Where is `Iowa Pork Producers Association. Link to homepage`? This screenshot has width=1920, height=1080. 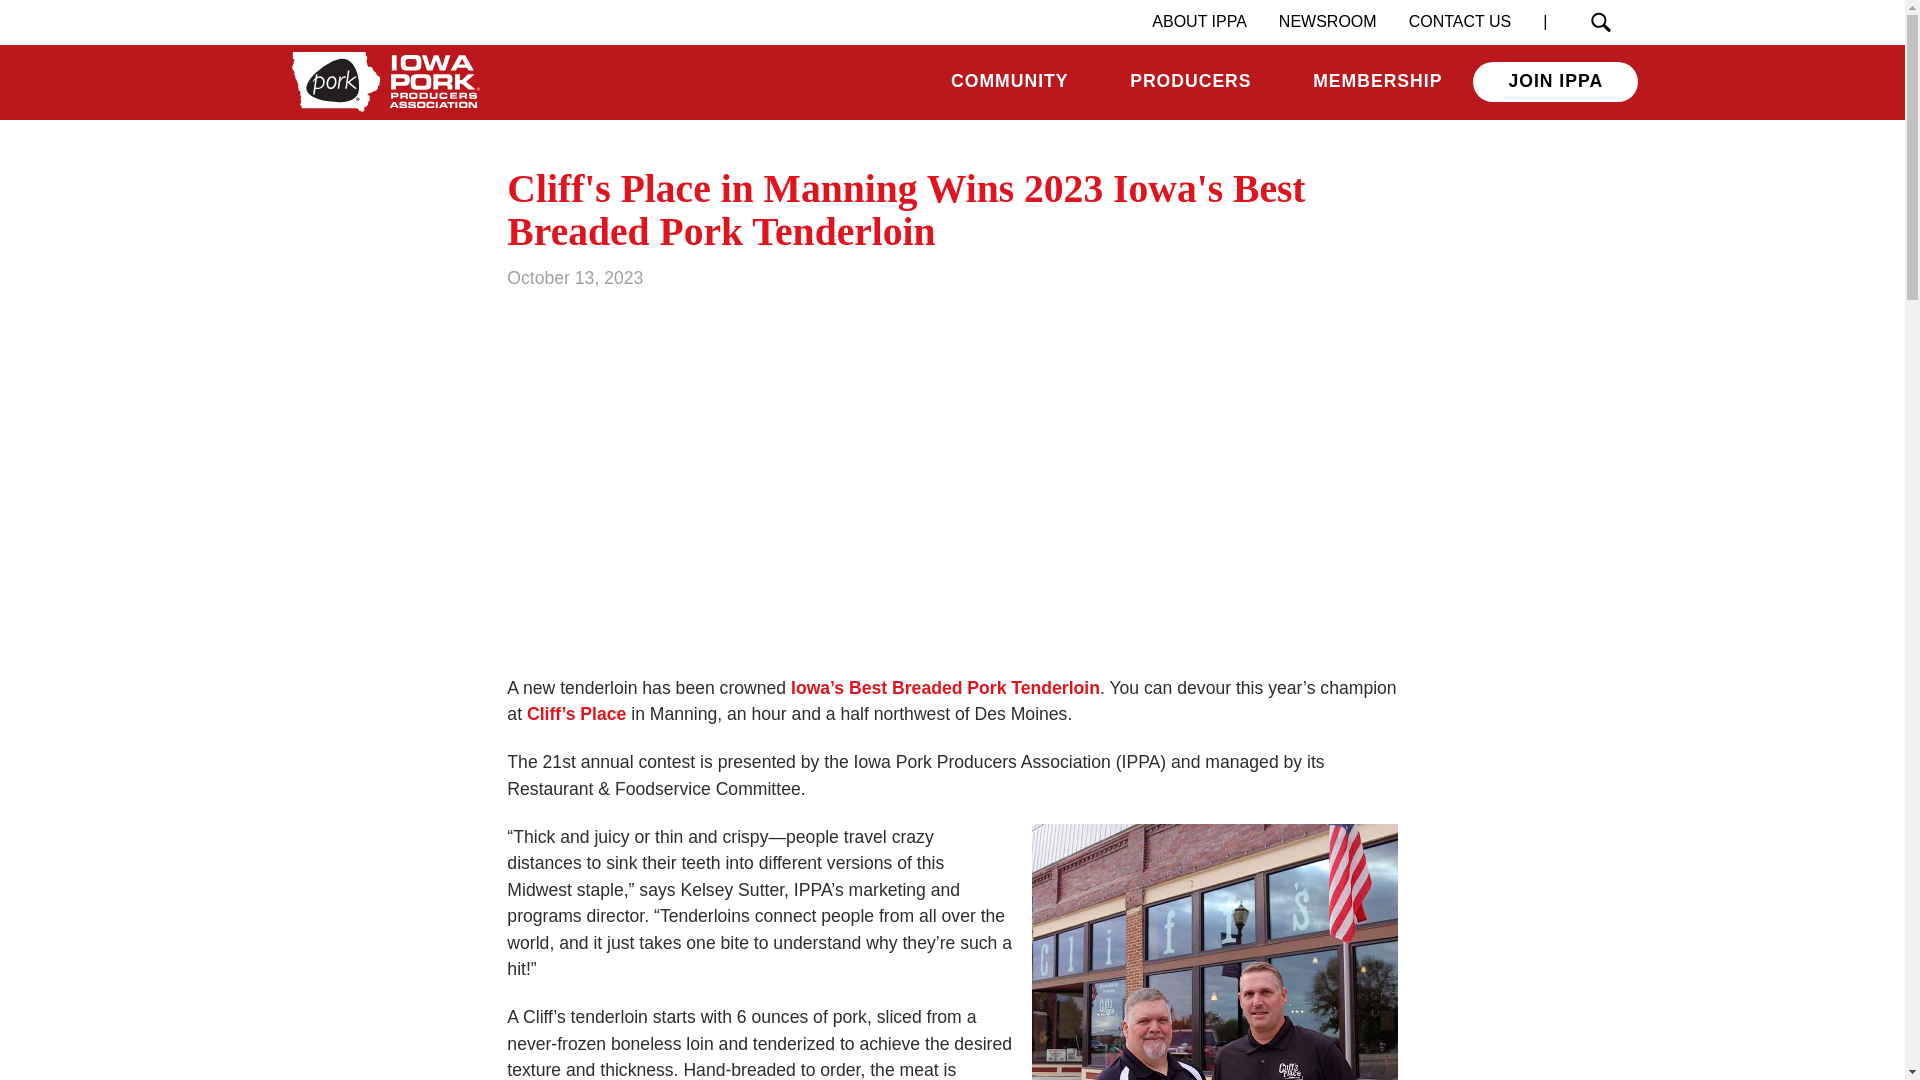
Iowa Pork Producers Association. Link to homepage is located at coordinates (382, 82).